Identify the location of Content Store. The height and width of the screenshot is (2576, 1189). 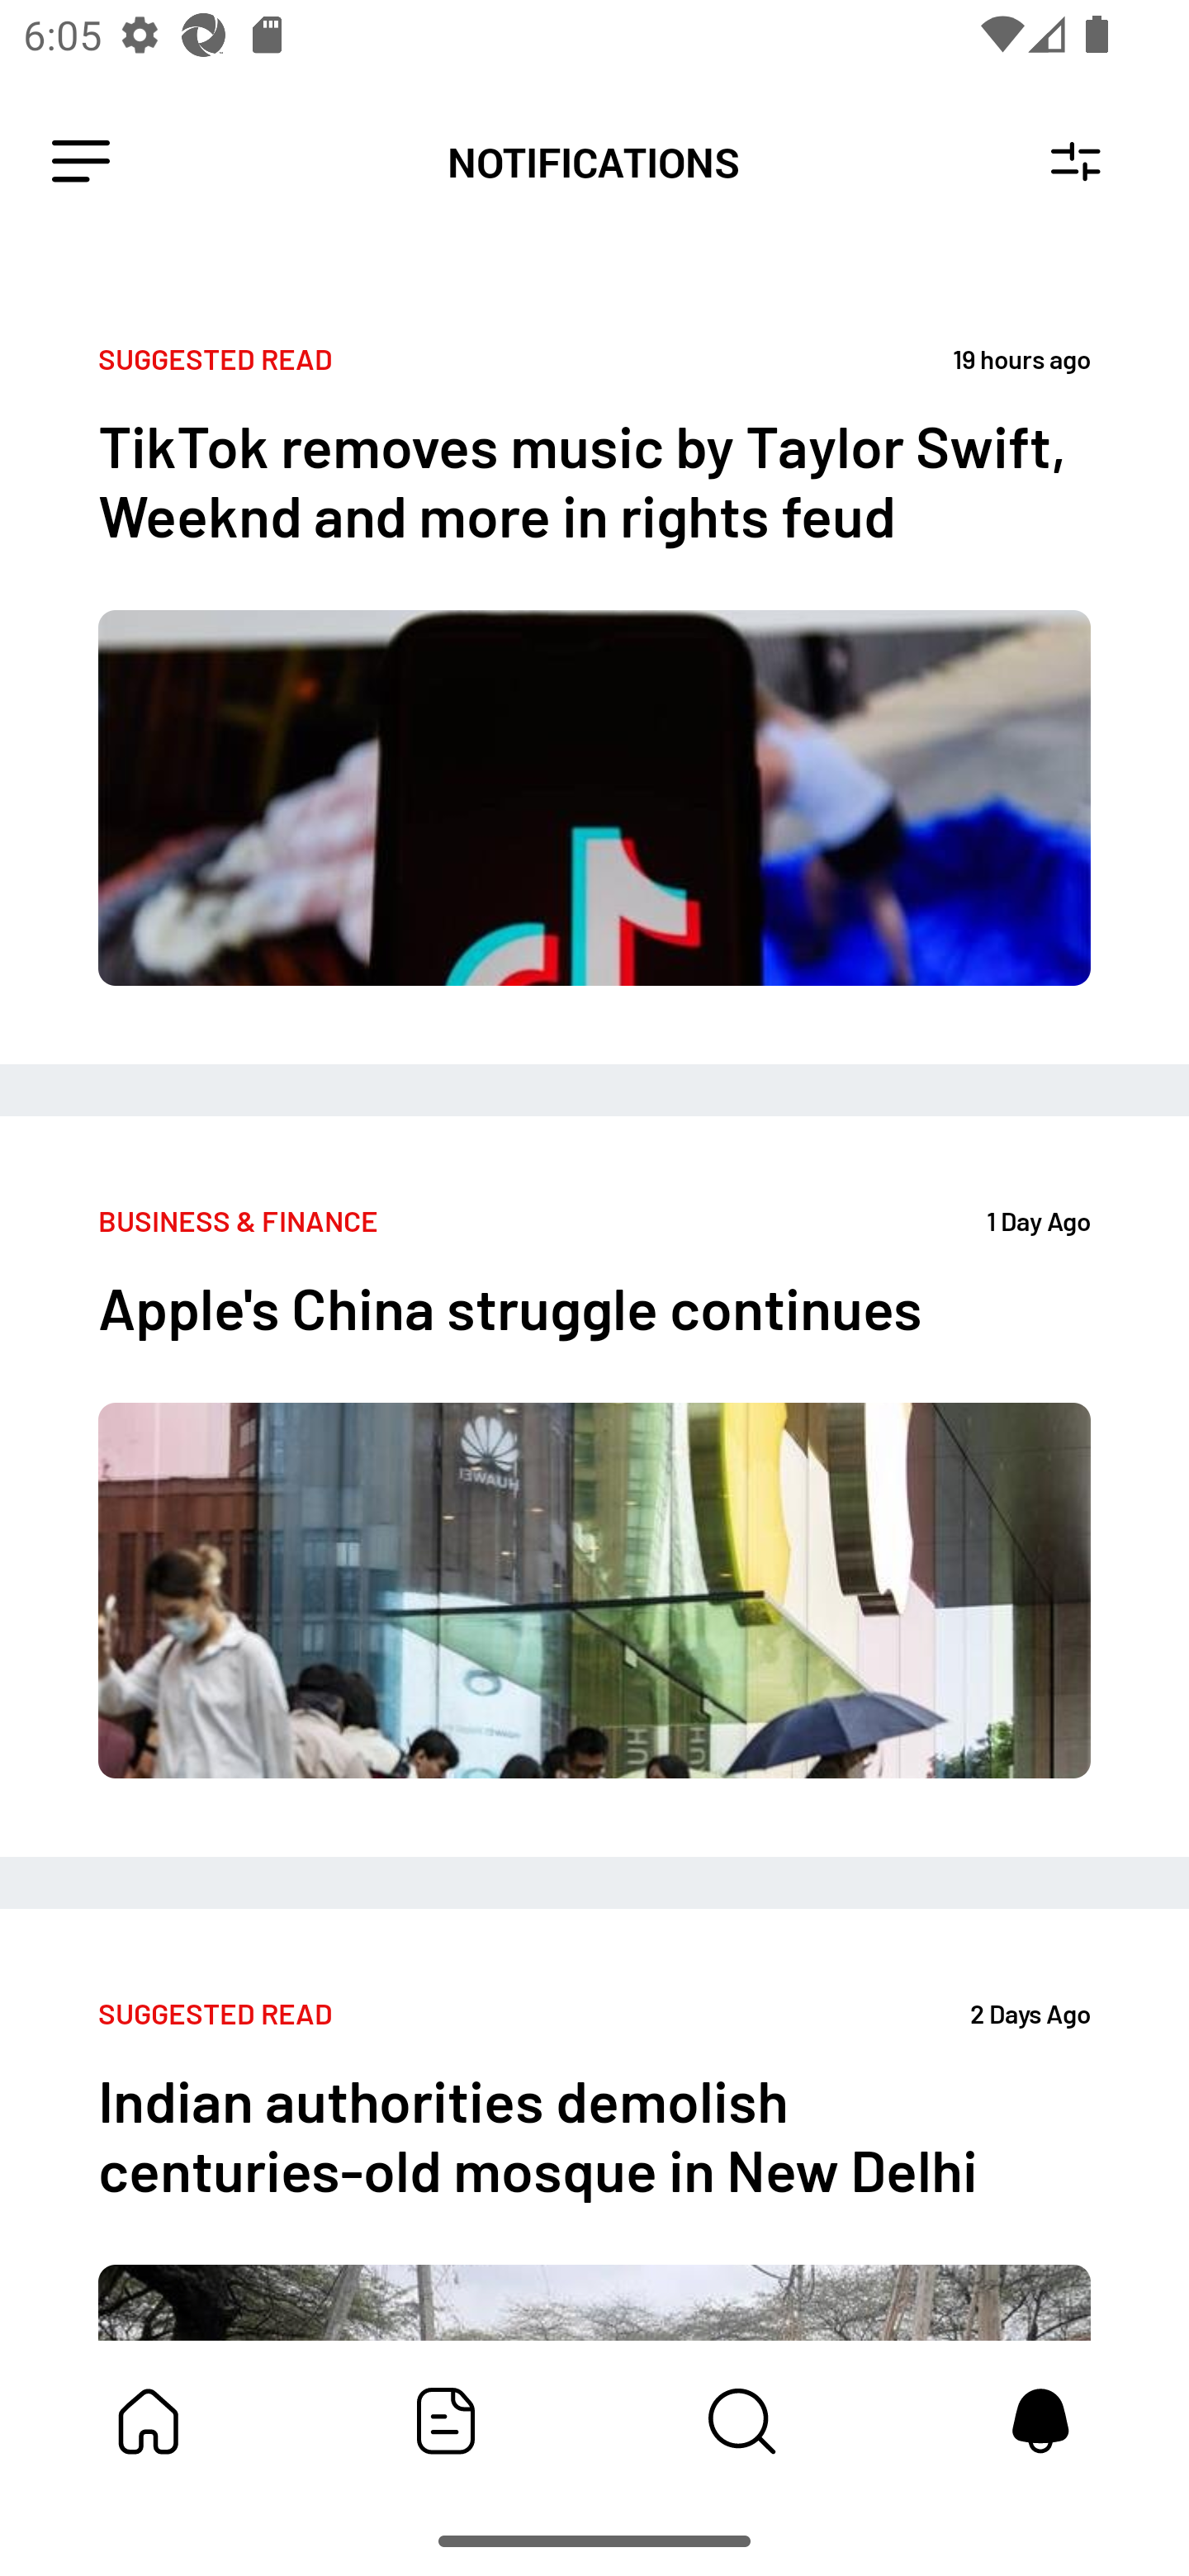
(743, 2421).